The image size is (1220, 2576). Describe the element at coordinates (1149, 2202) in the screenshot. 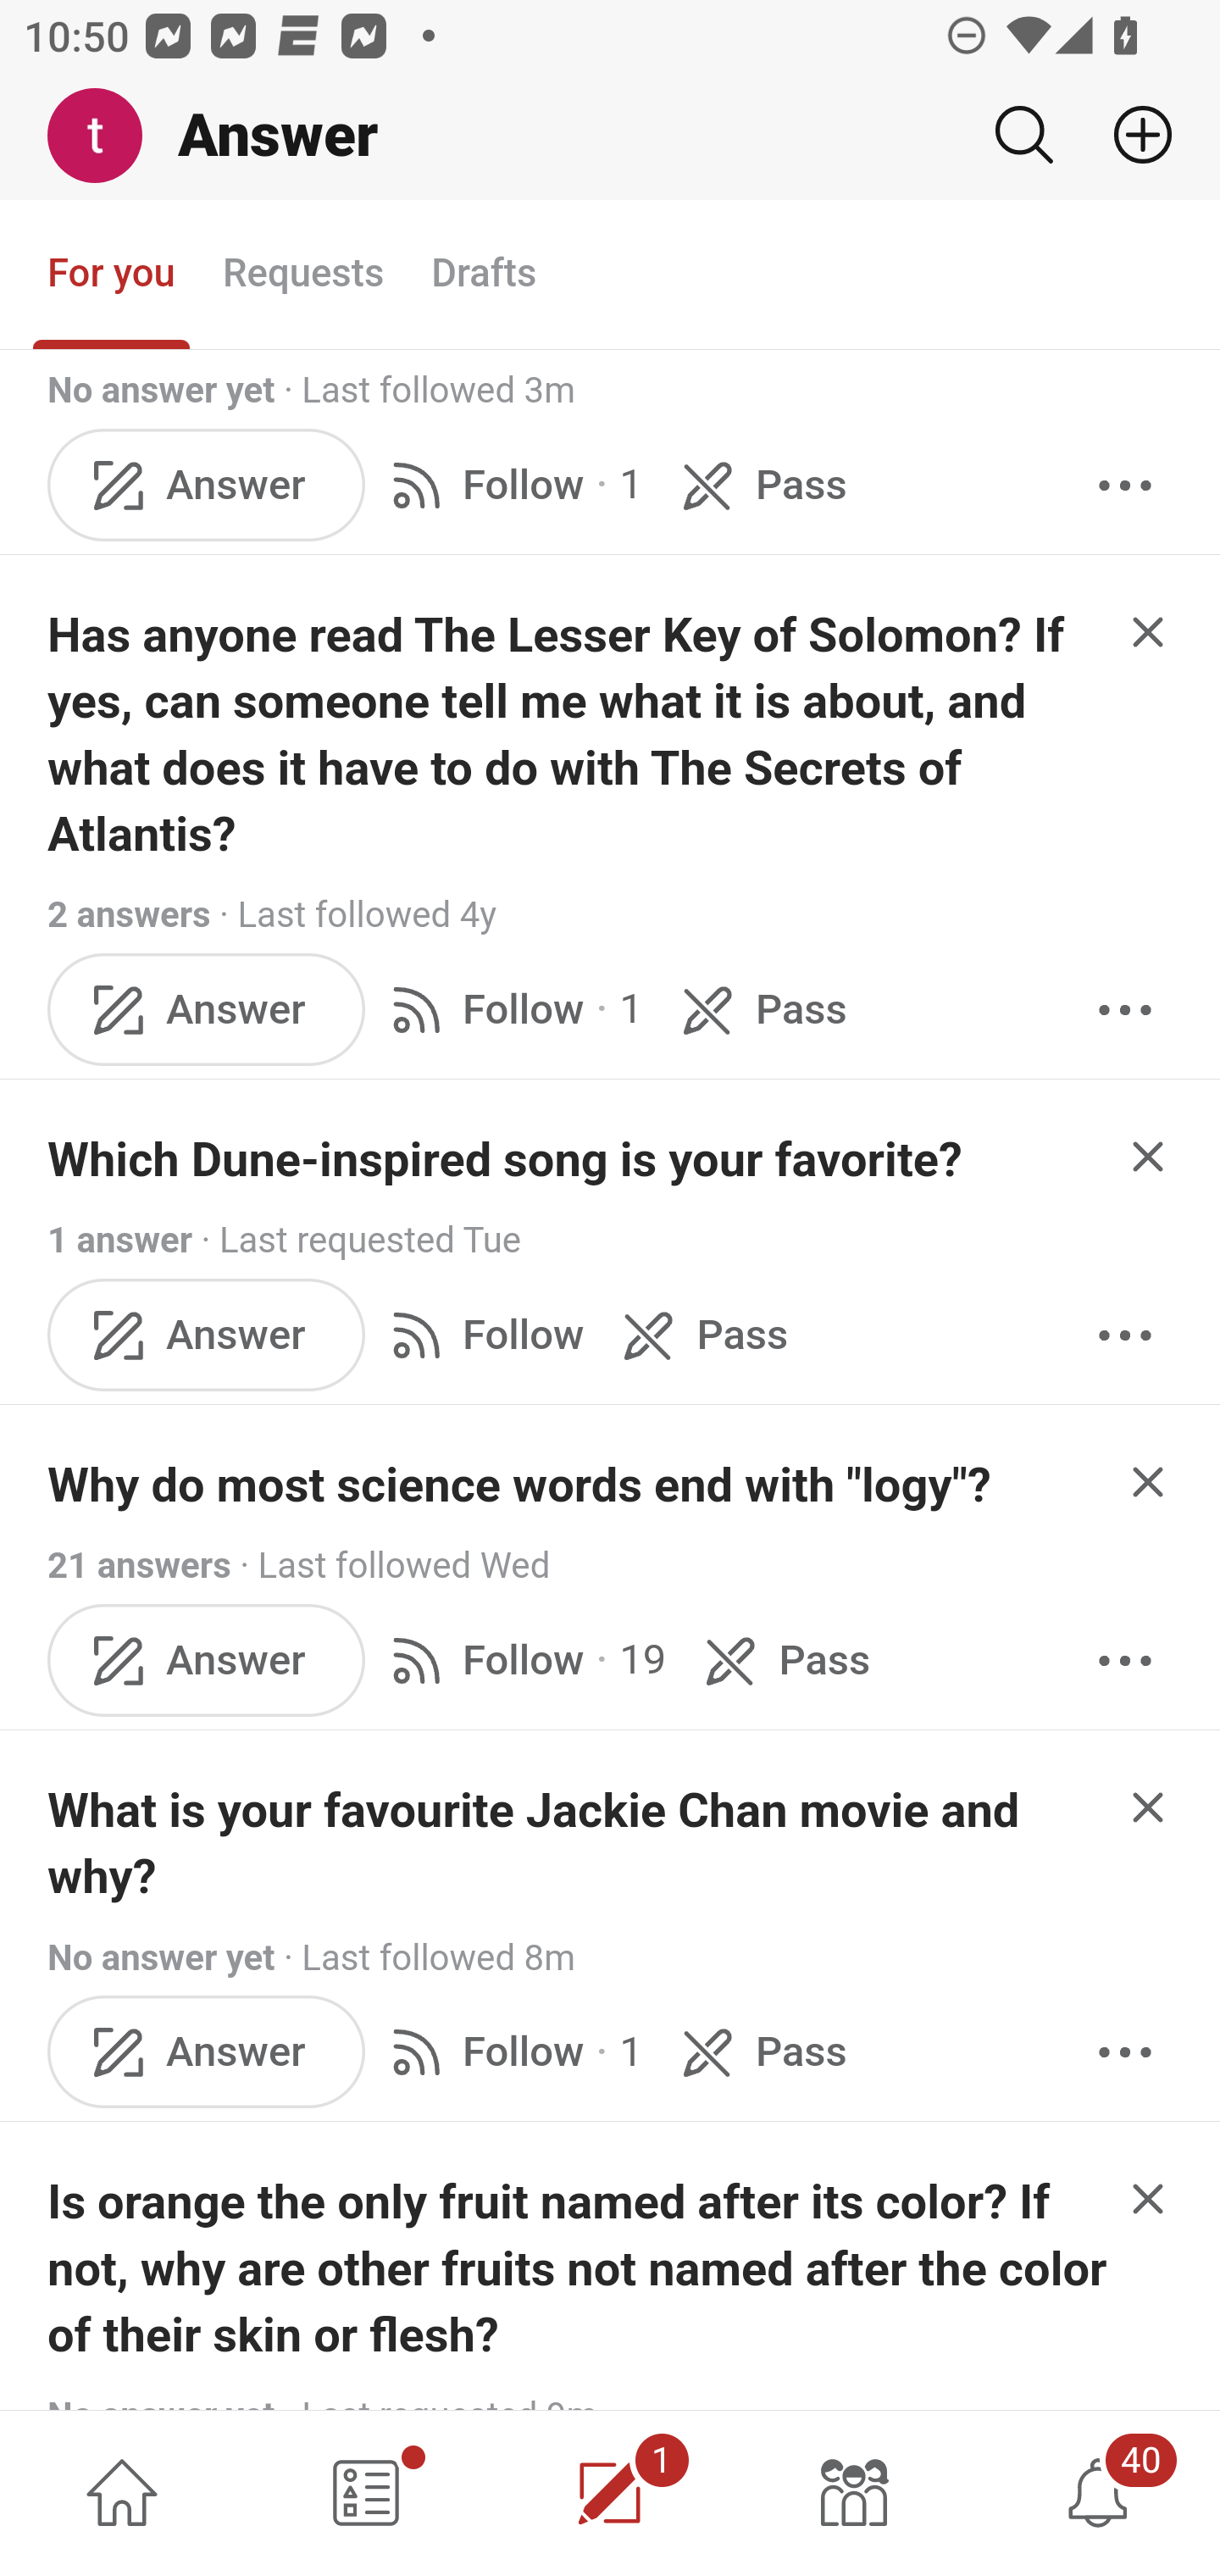

I see `Hide` at that location.